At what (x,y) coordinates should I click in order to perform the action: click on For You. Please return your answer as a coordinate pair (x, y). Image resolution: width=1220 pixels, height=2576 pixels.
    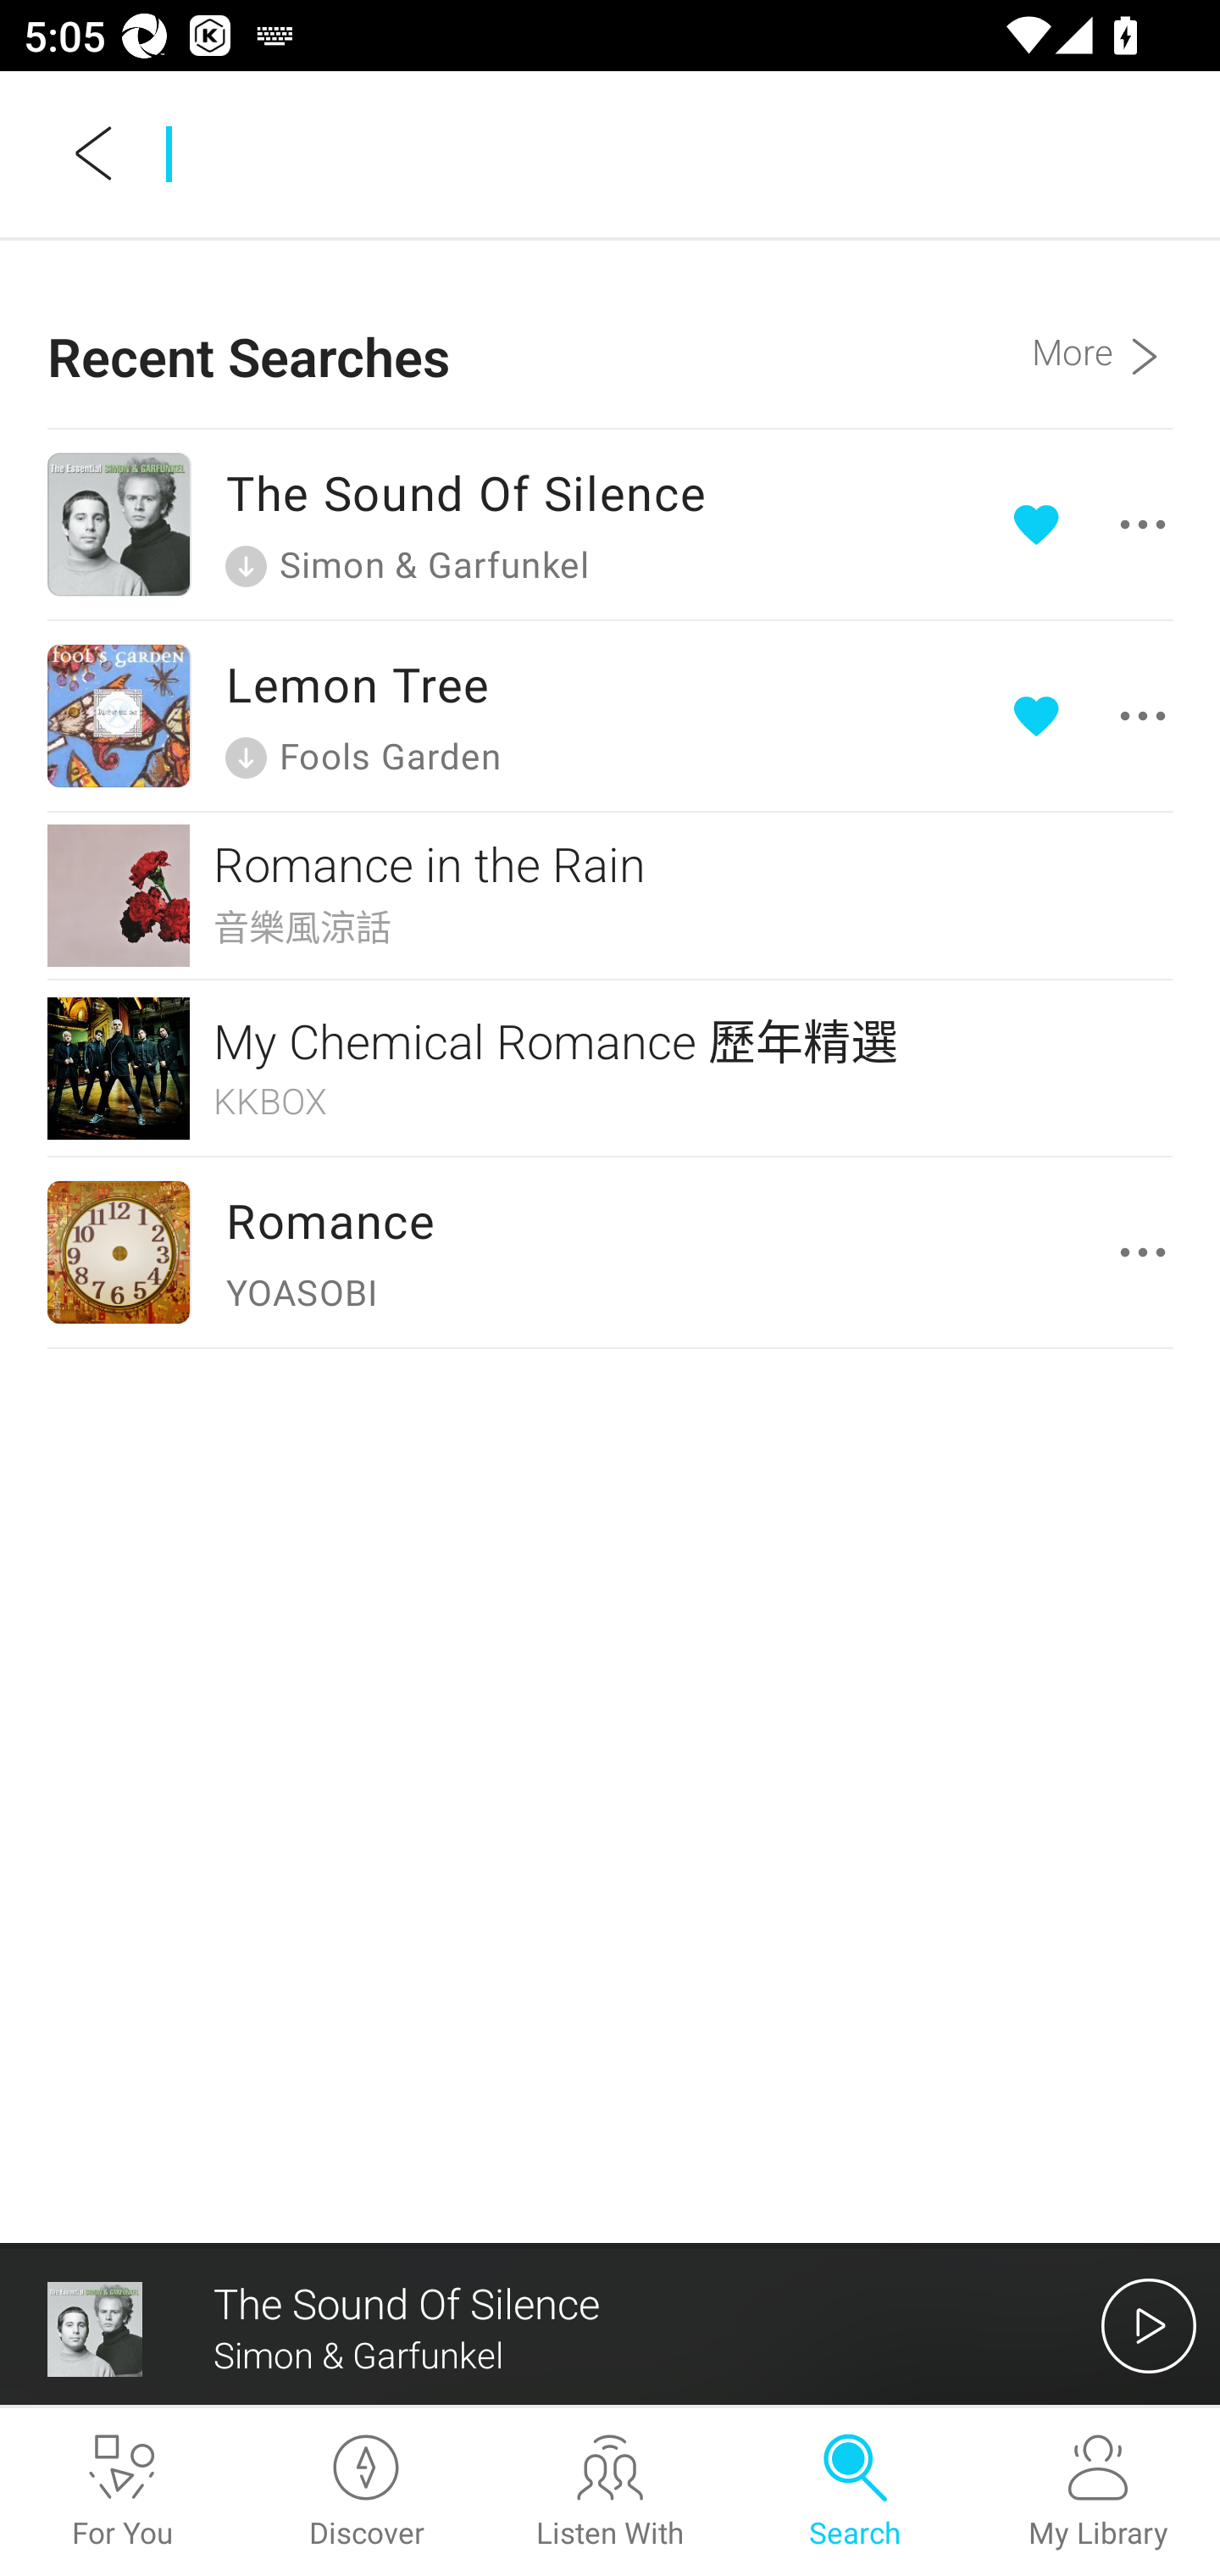
    Looking at the image, I should click on (122, 2492).